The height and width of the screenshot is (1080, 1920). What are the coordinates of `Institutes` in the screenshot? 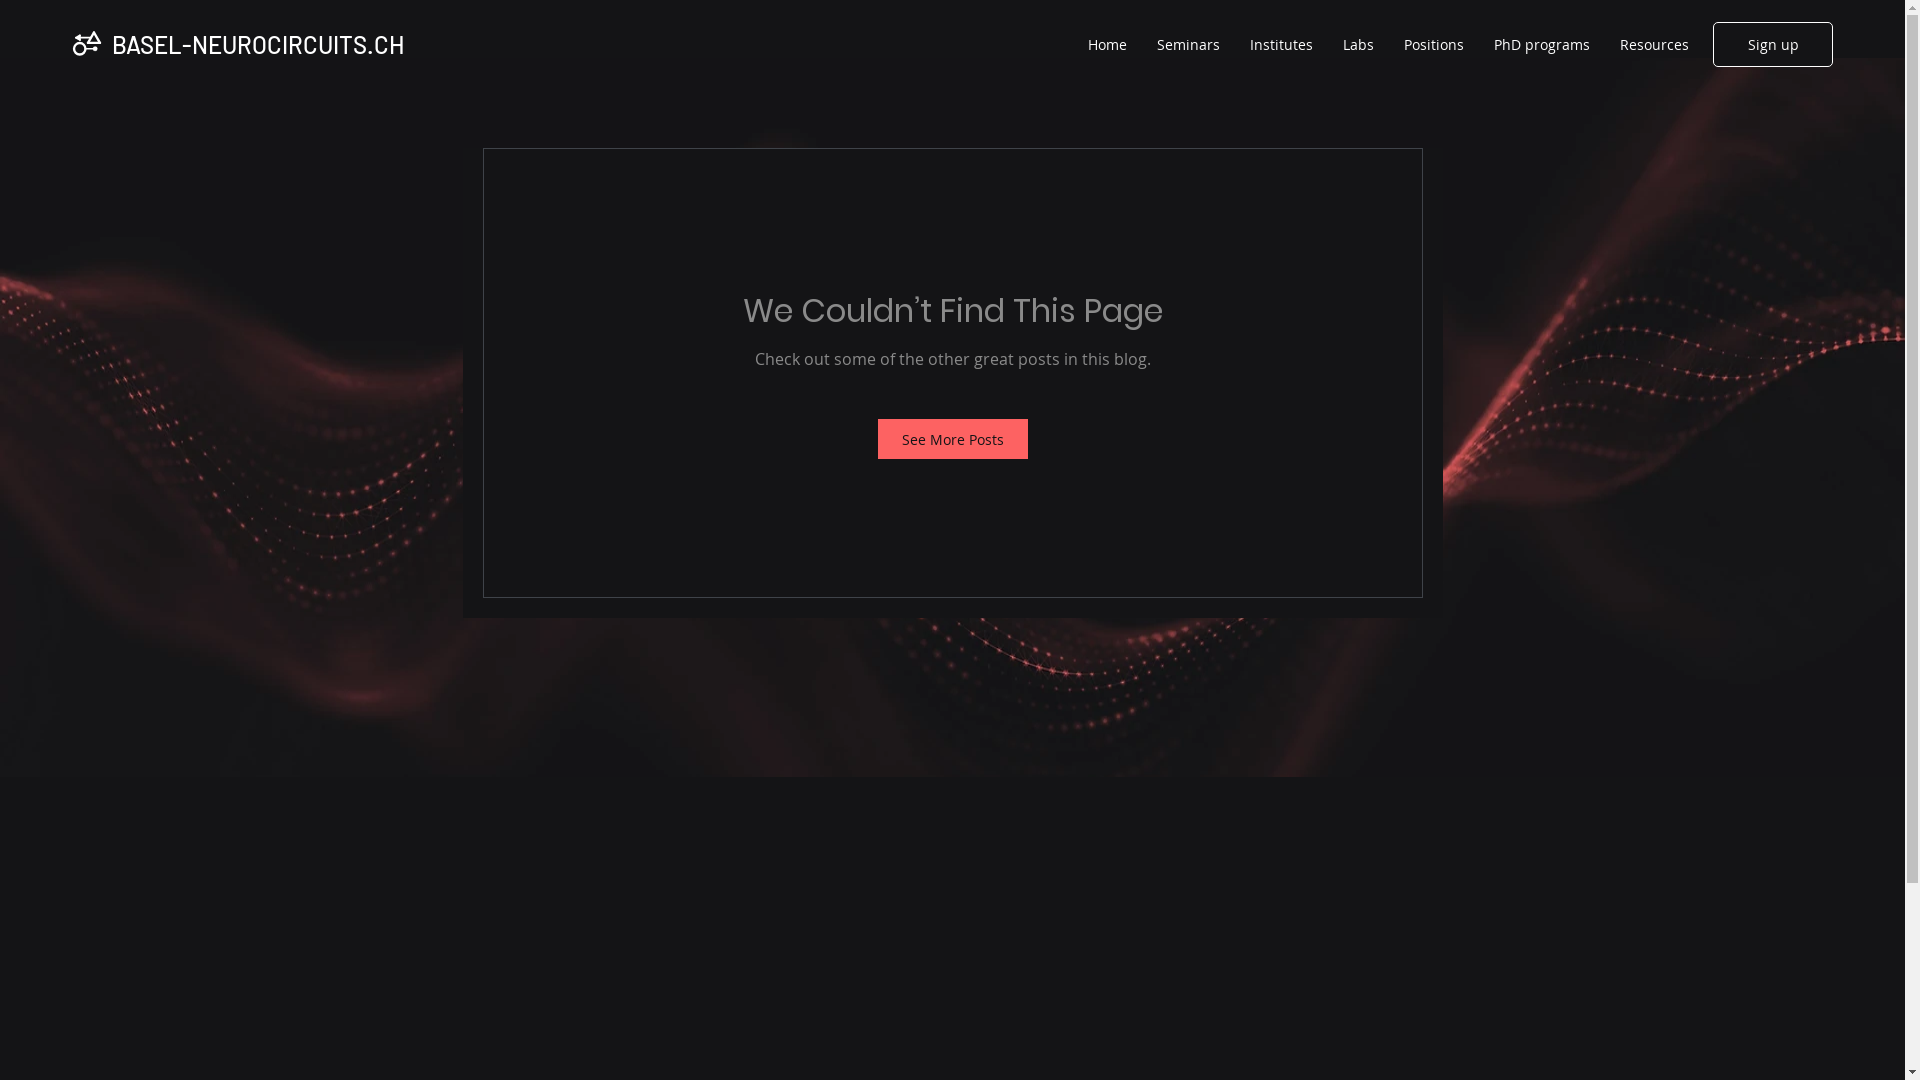 It's located at (1282, 45).